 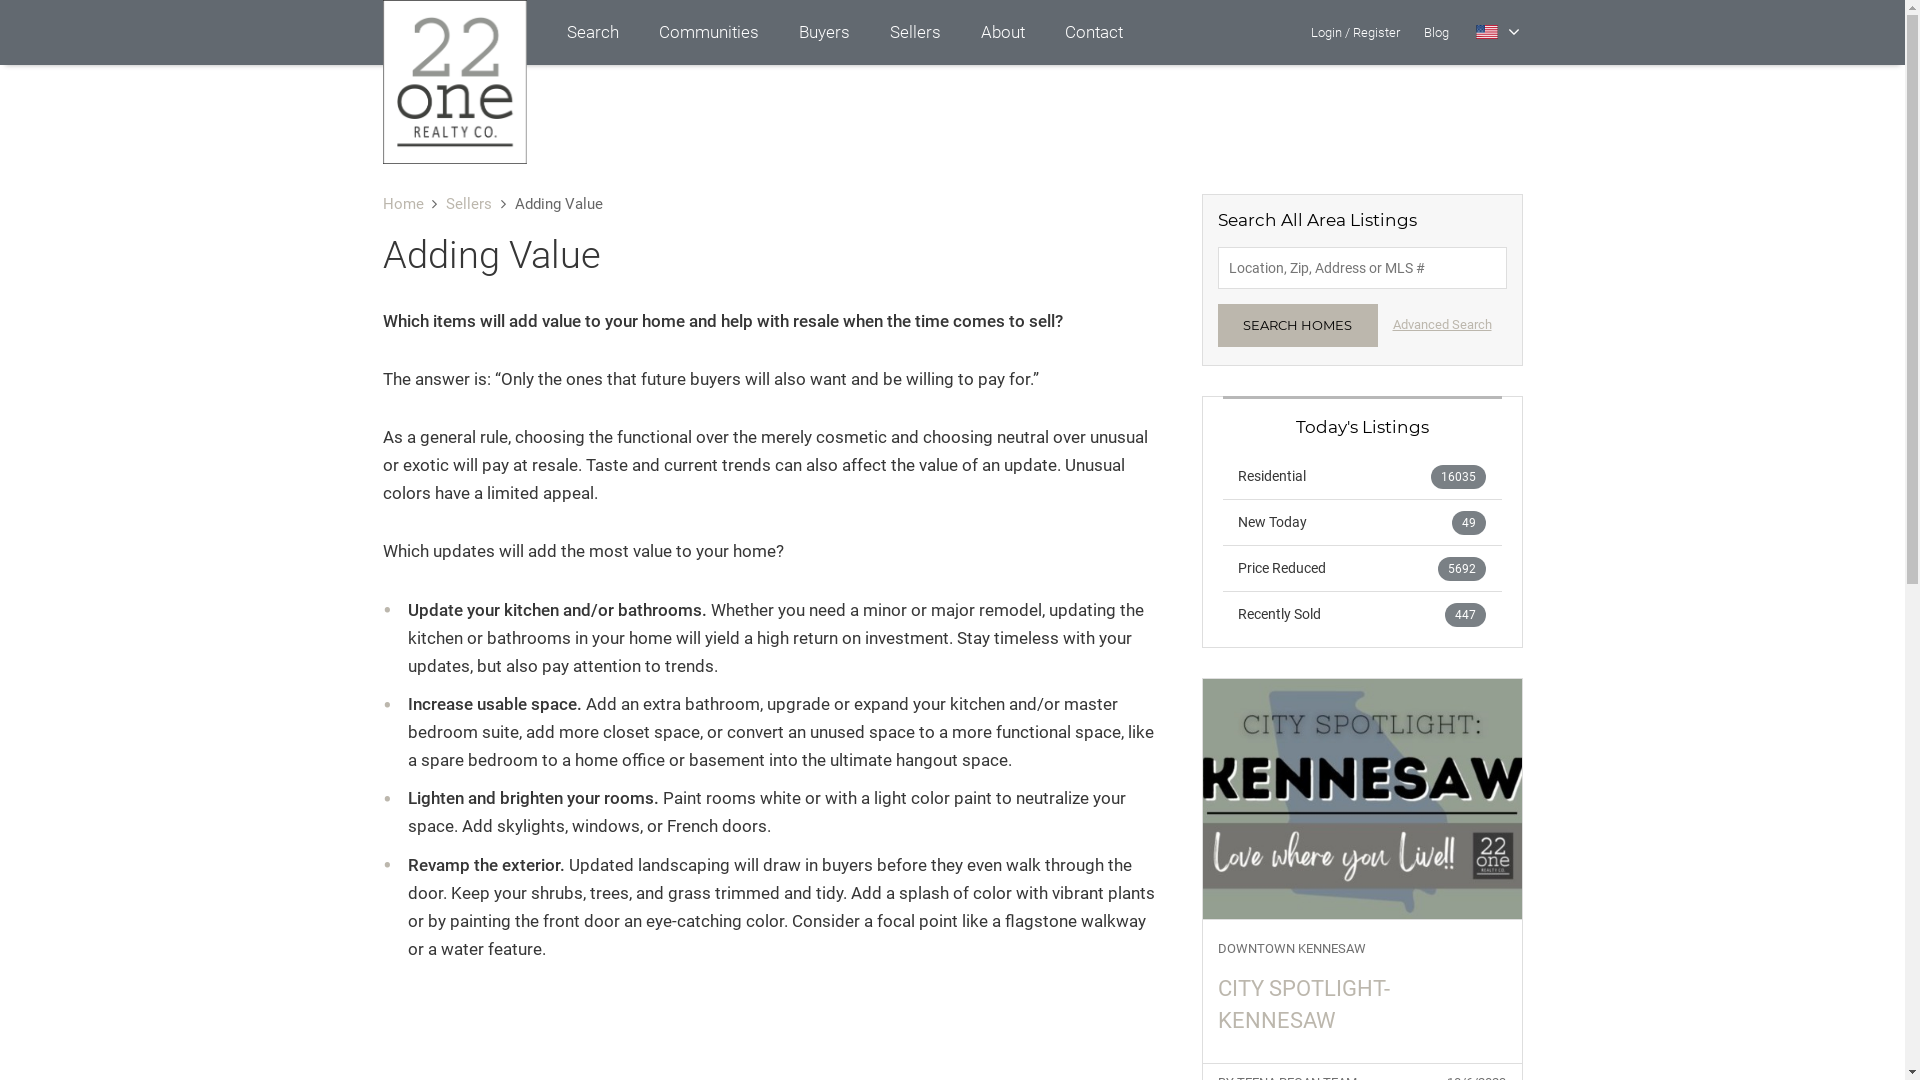 I want to click on Login/, so click(x=1331, y=32).